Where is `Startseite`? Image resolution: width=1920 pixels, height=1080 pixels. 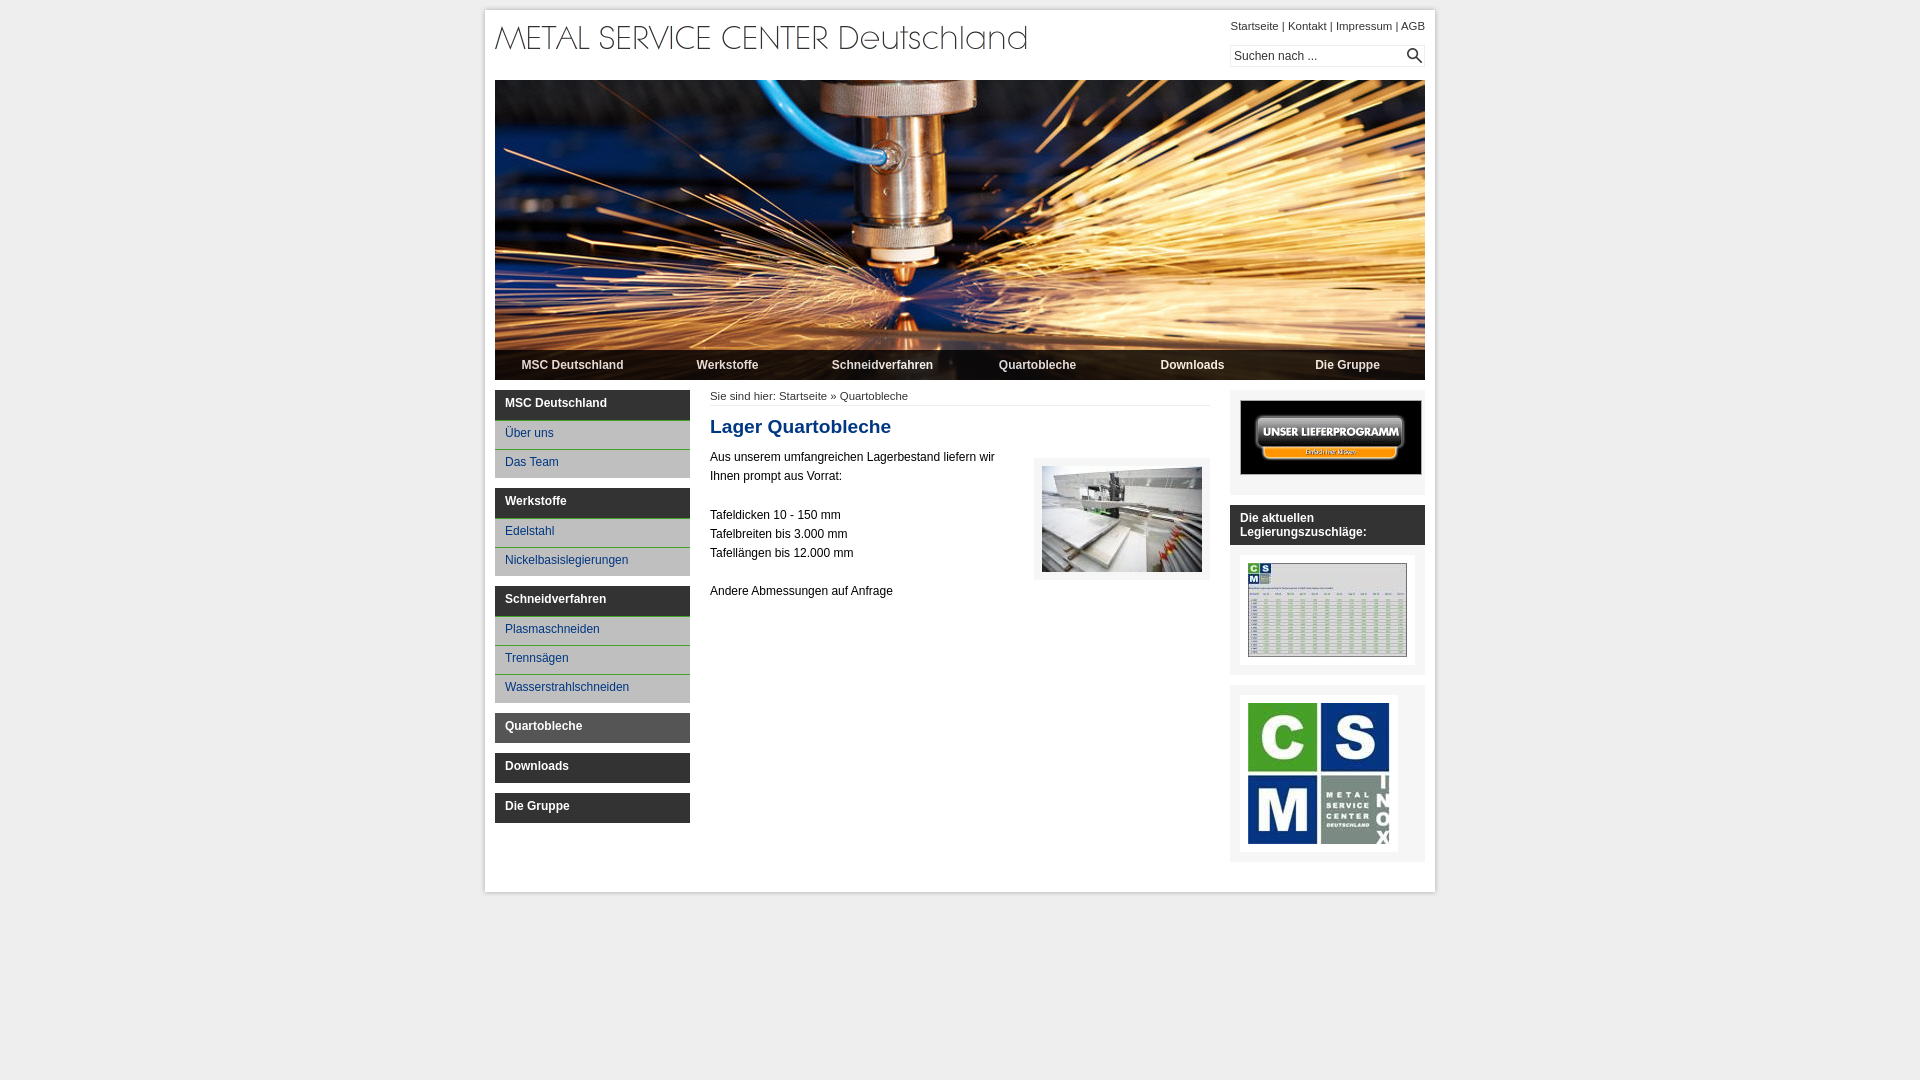 Startseite is located at coordinates (803, 396).